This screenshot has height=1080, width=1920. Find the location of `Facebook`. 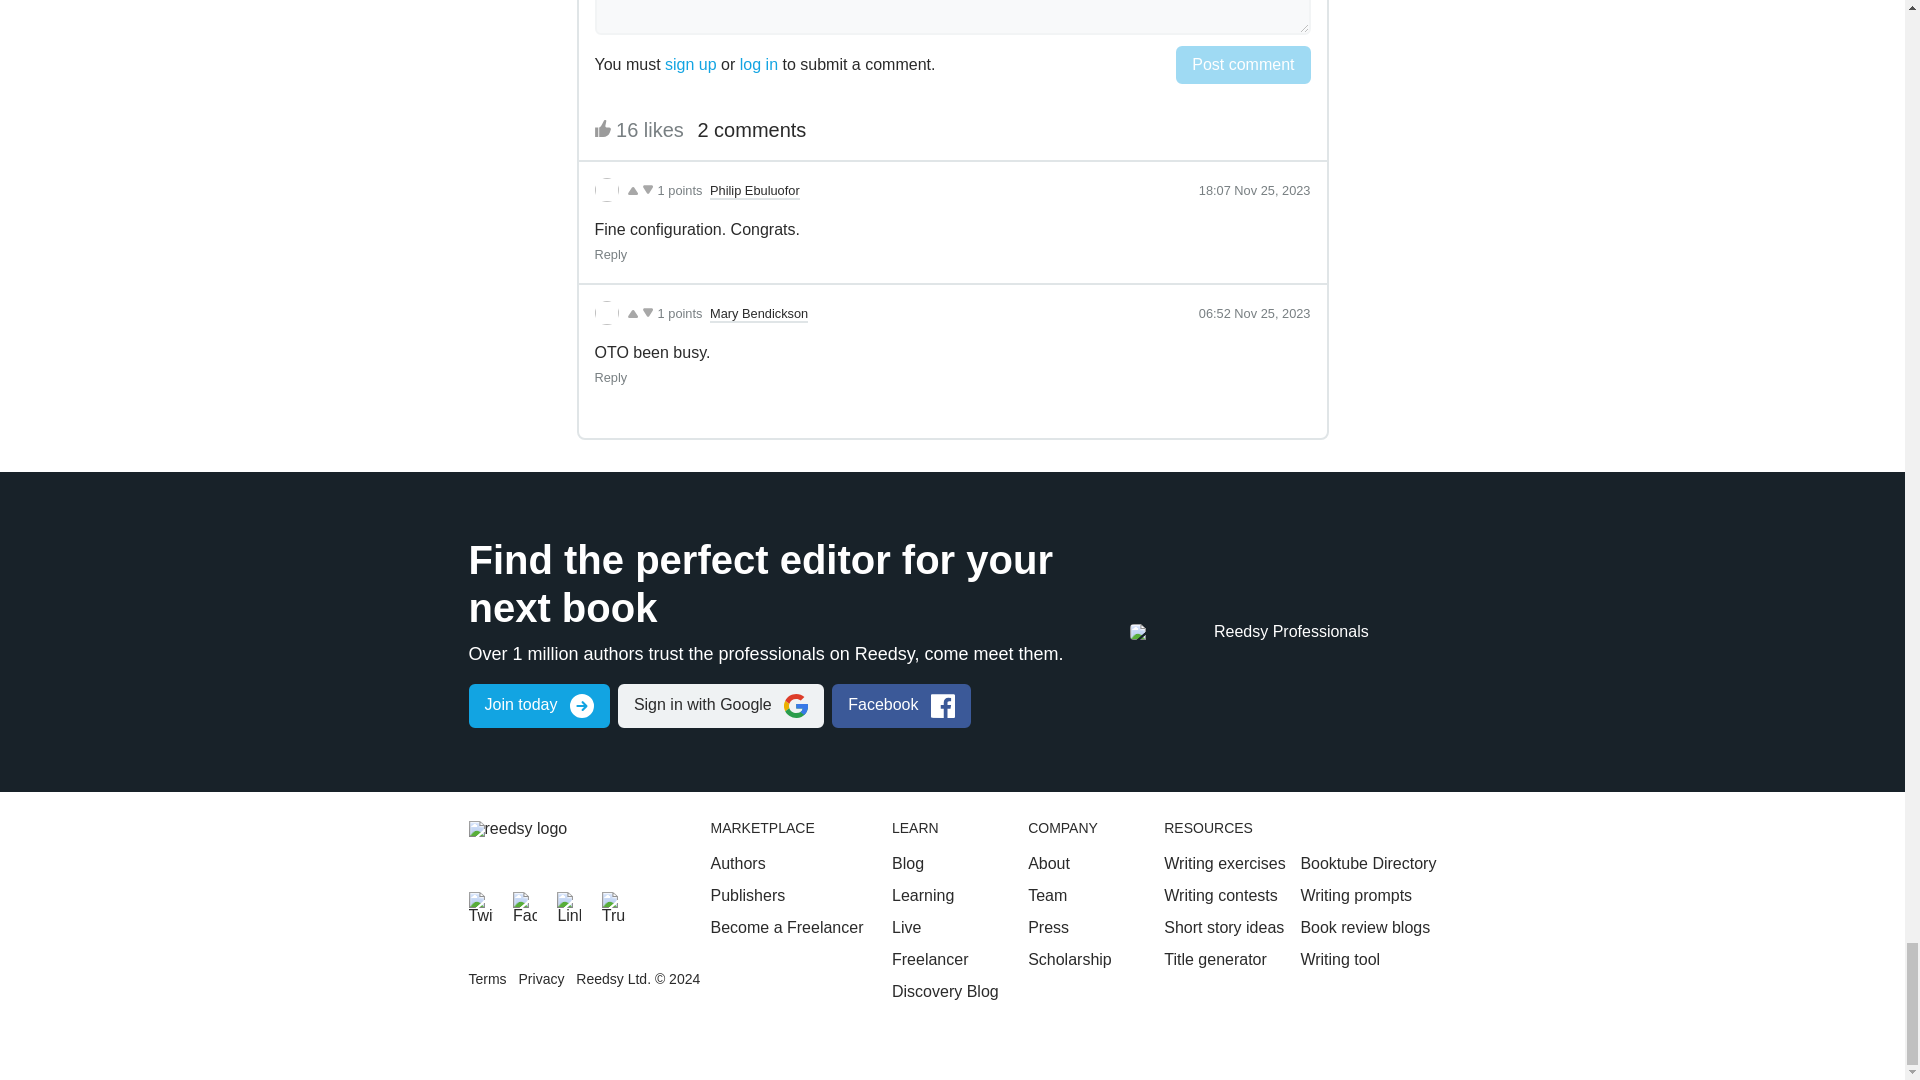

Facebook is located at coordinates (524, 904).